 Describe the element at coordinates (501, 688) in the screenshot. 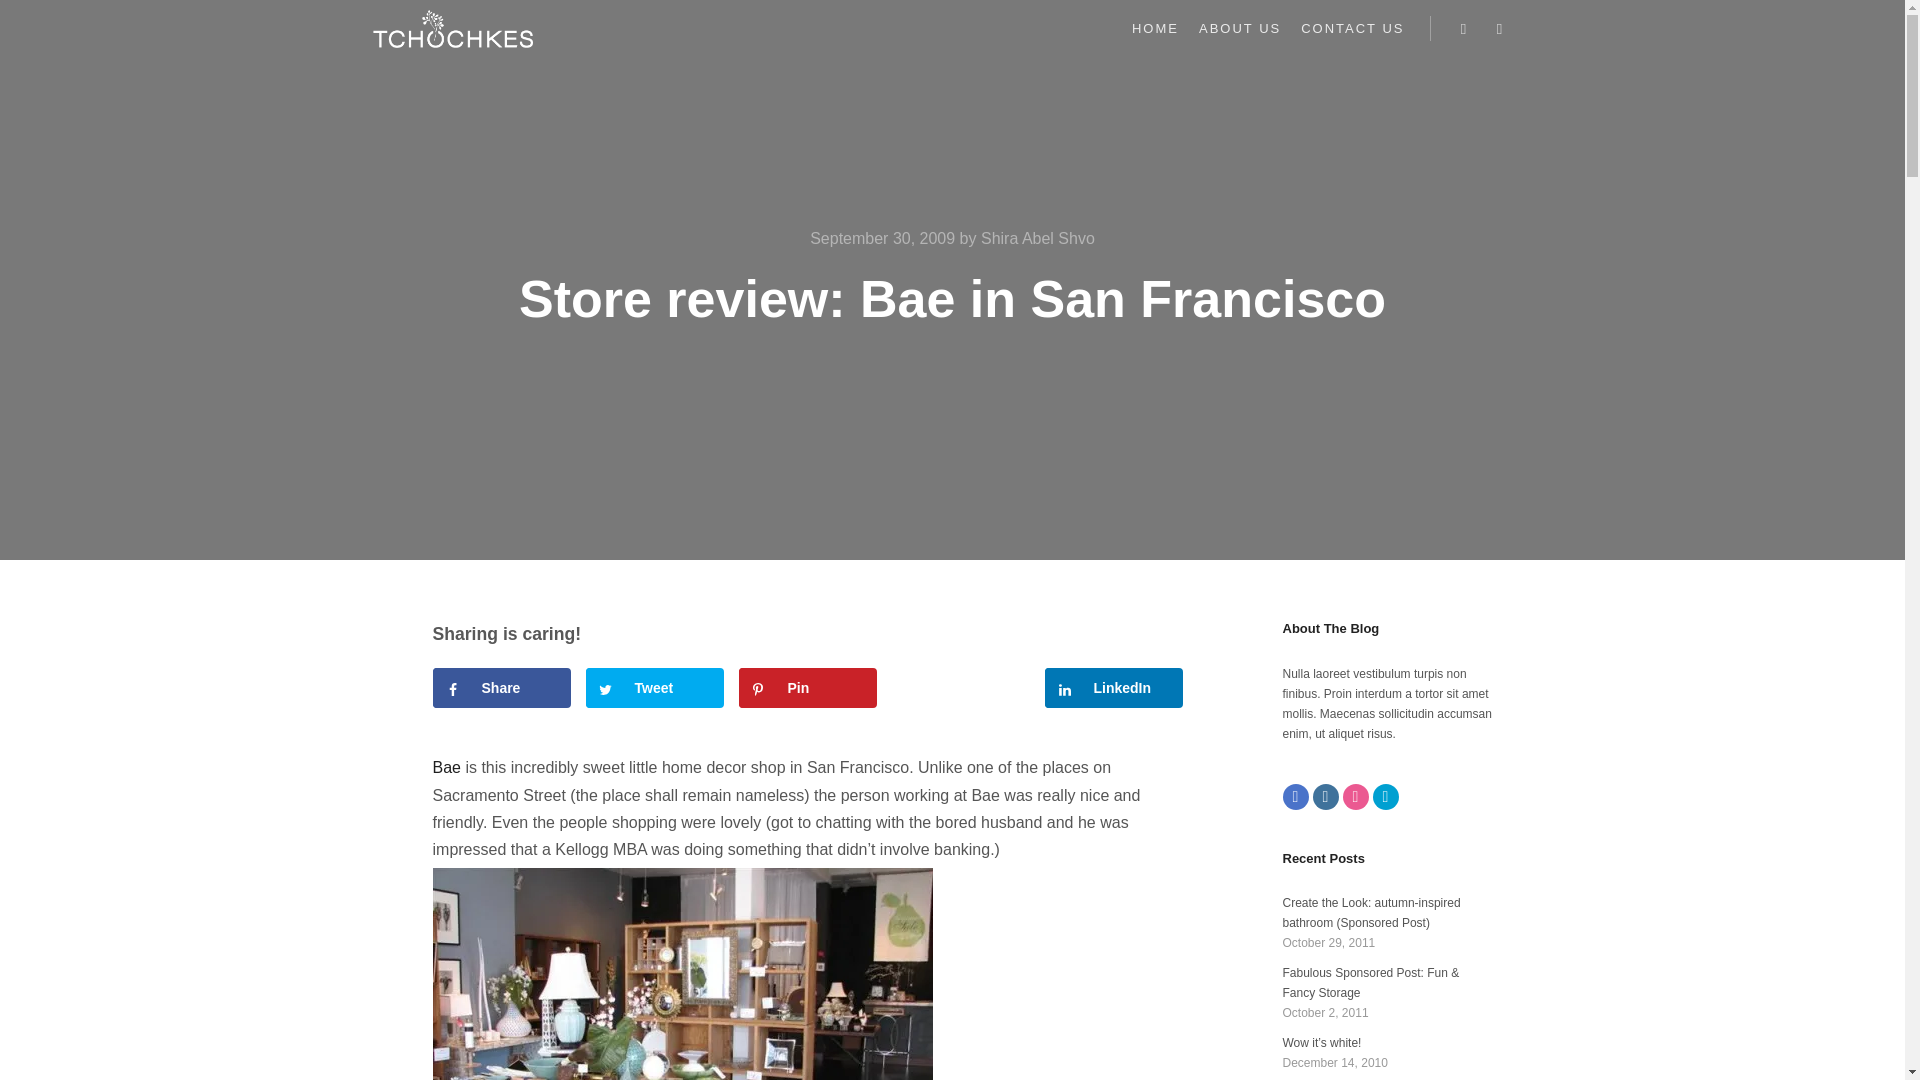

I see `Share` at that location.